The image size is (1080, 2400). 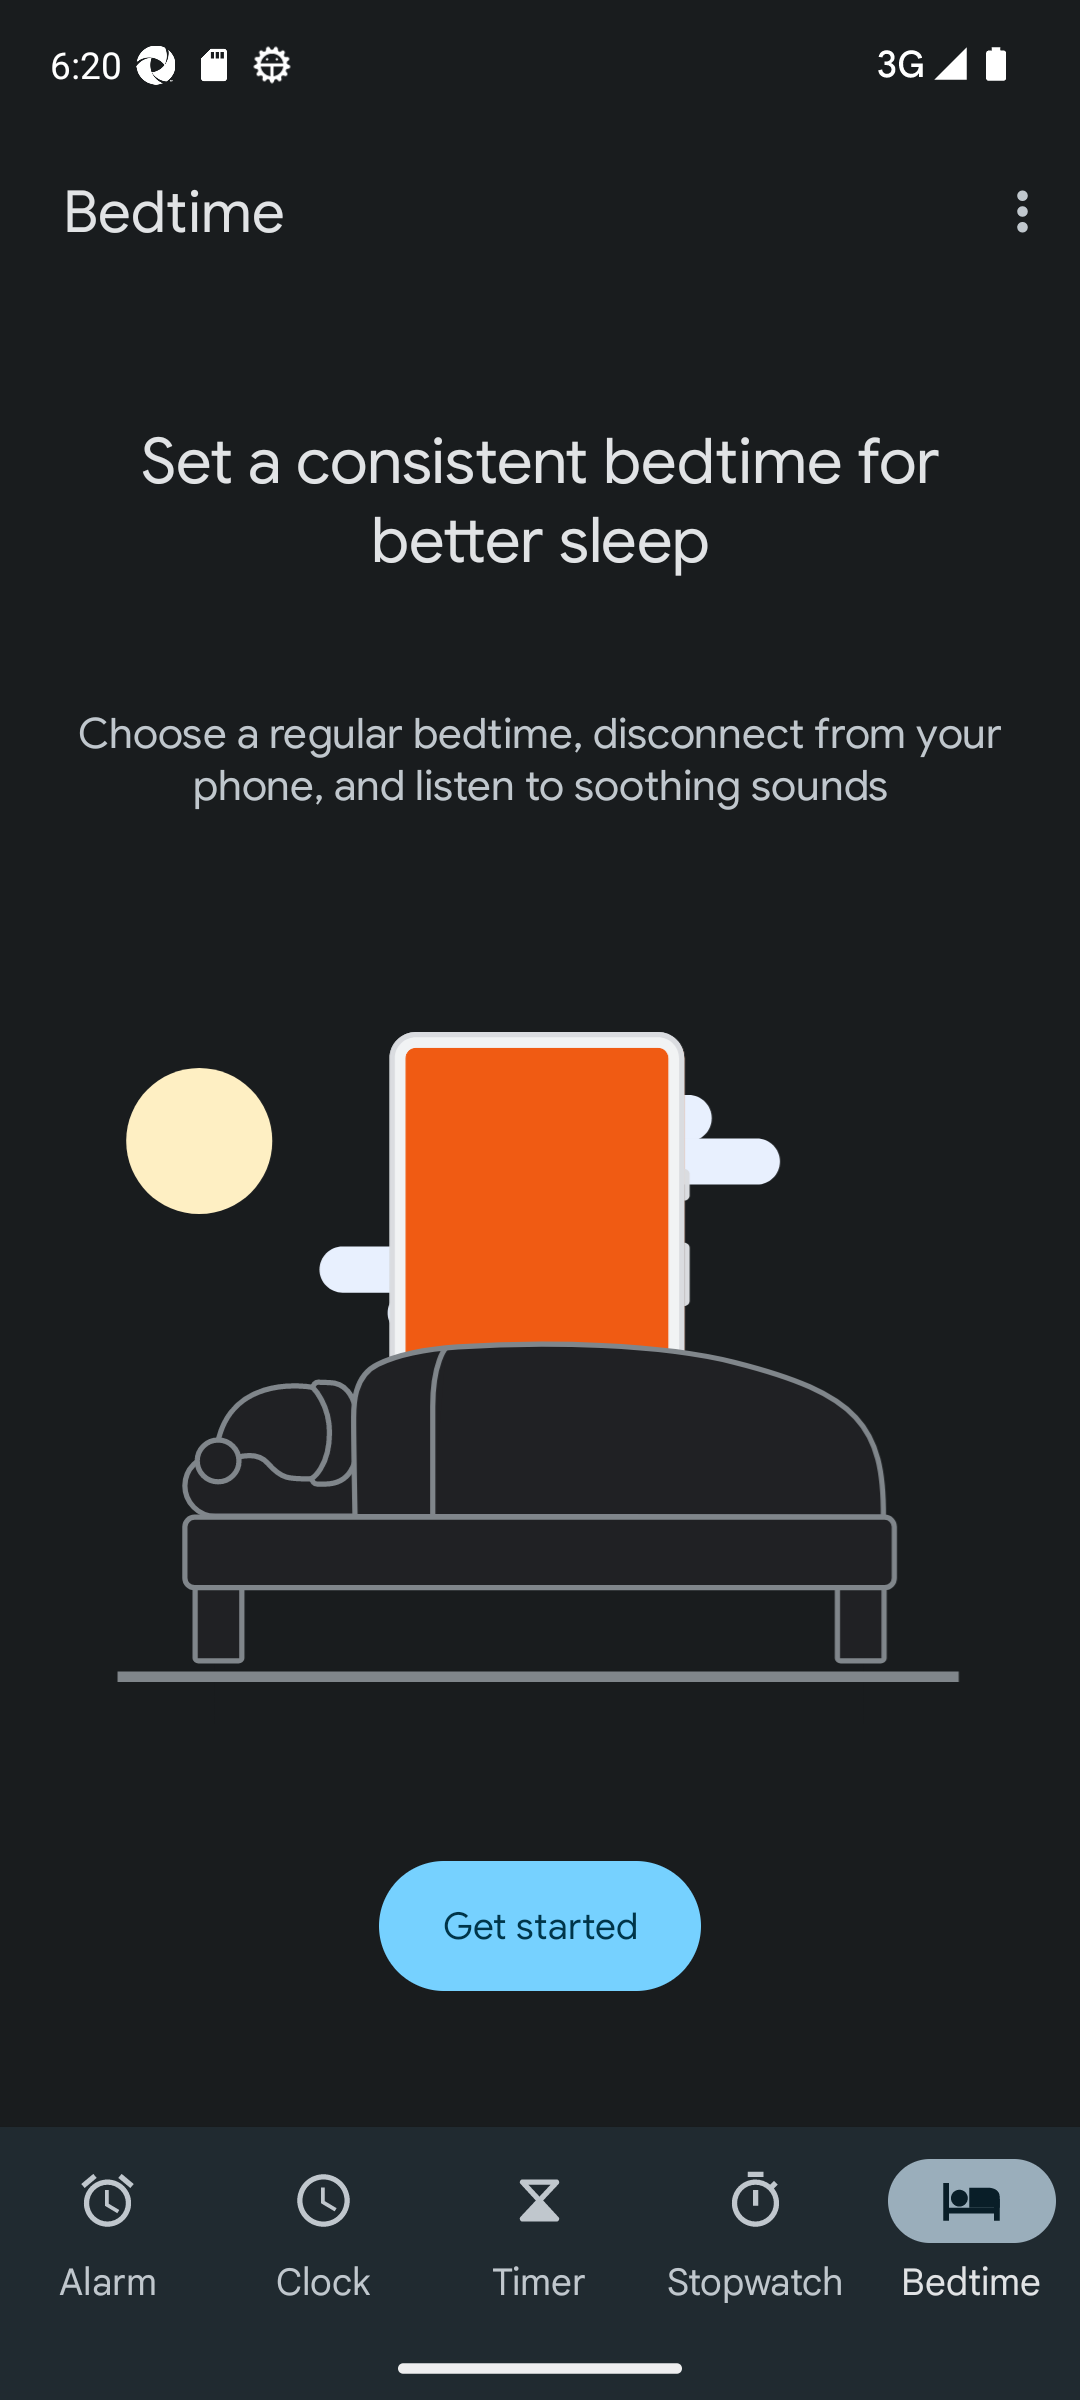 I want to click on Timer, so click(x=540, y=2232).